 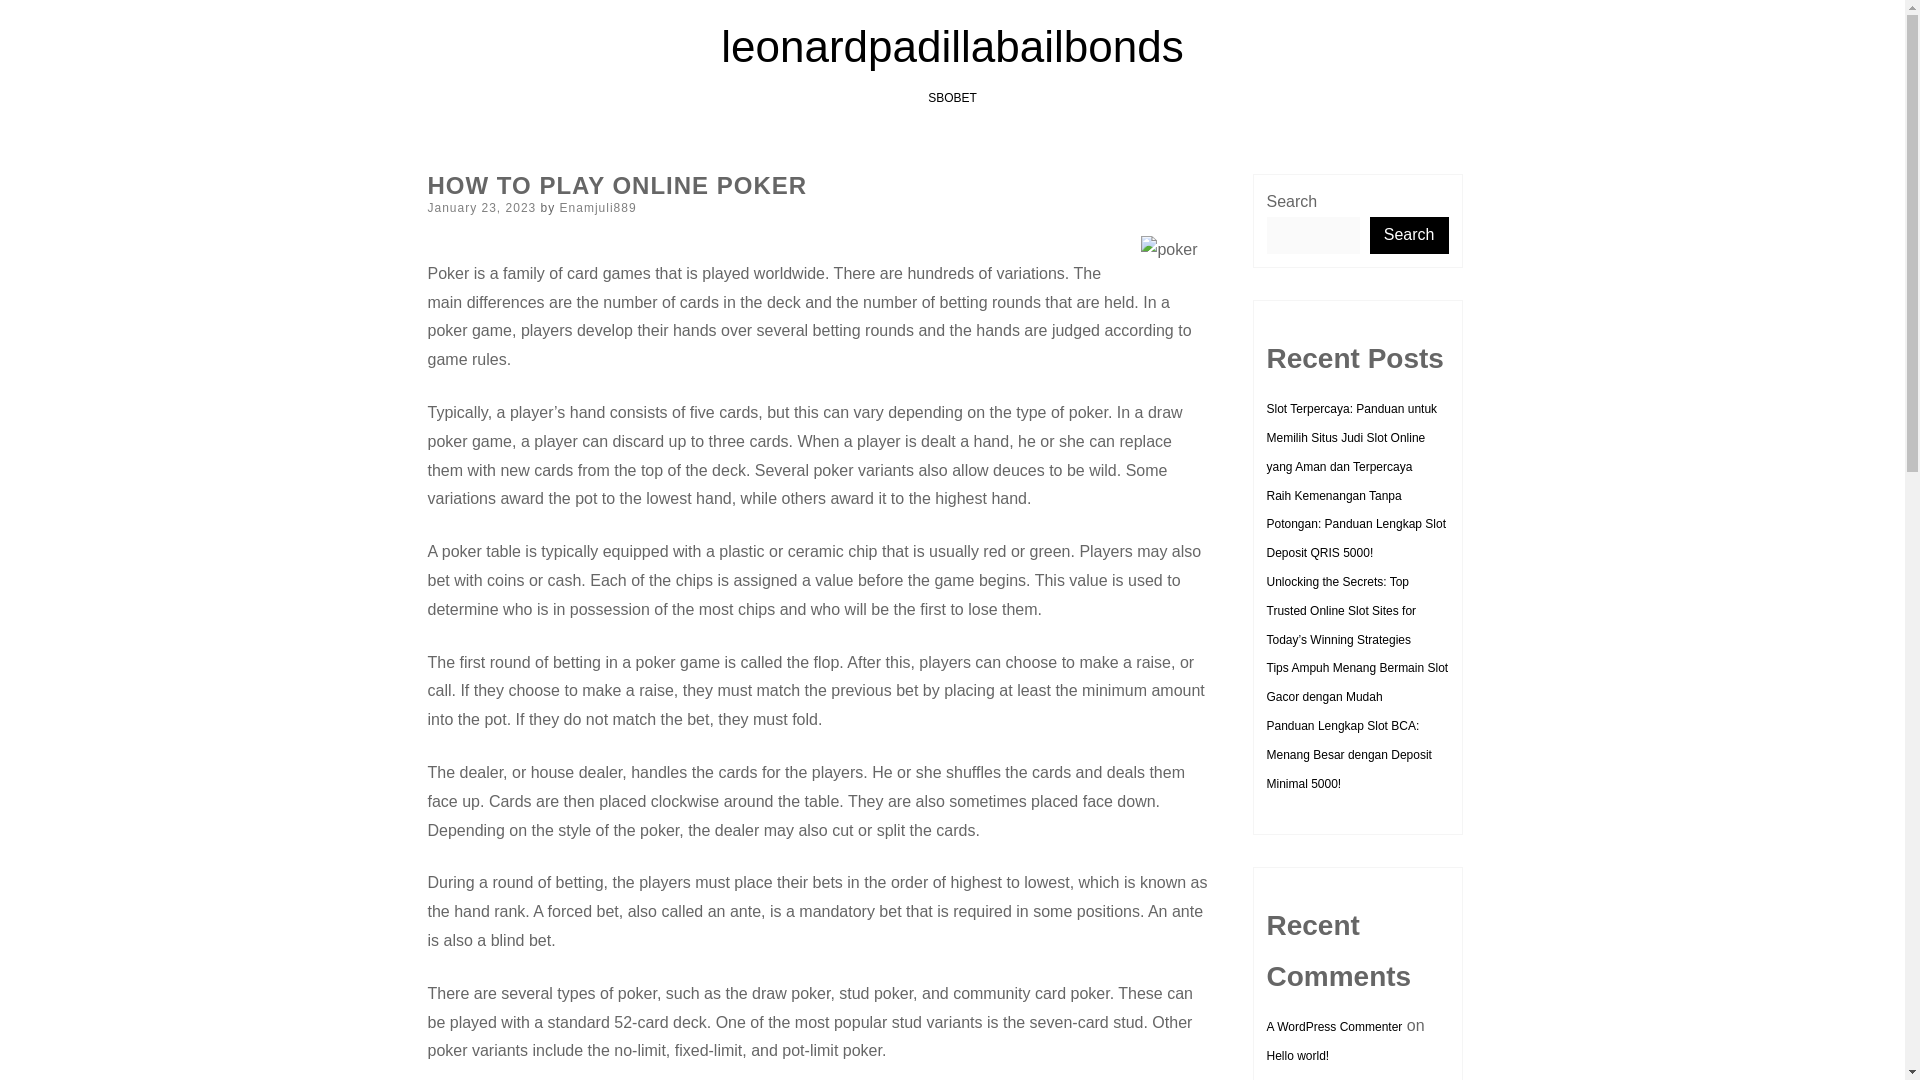 I want to click on Enamjuli889, so click(x=598, y=207).